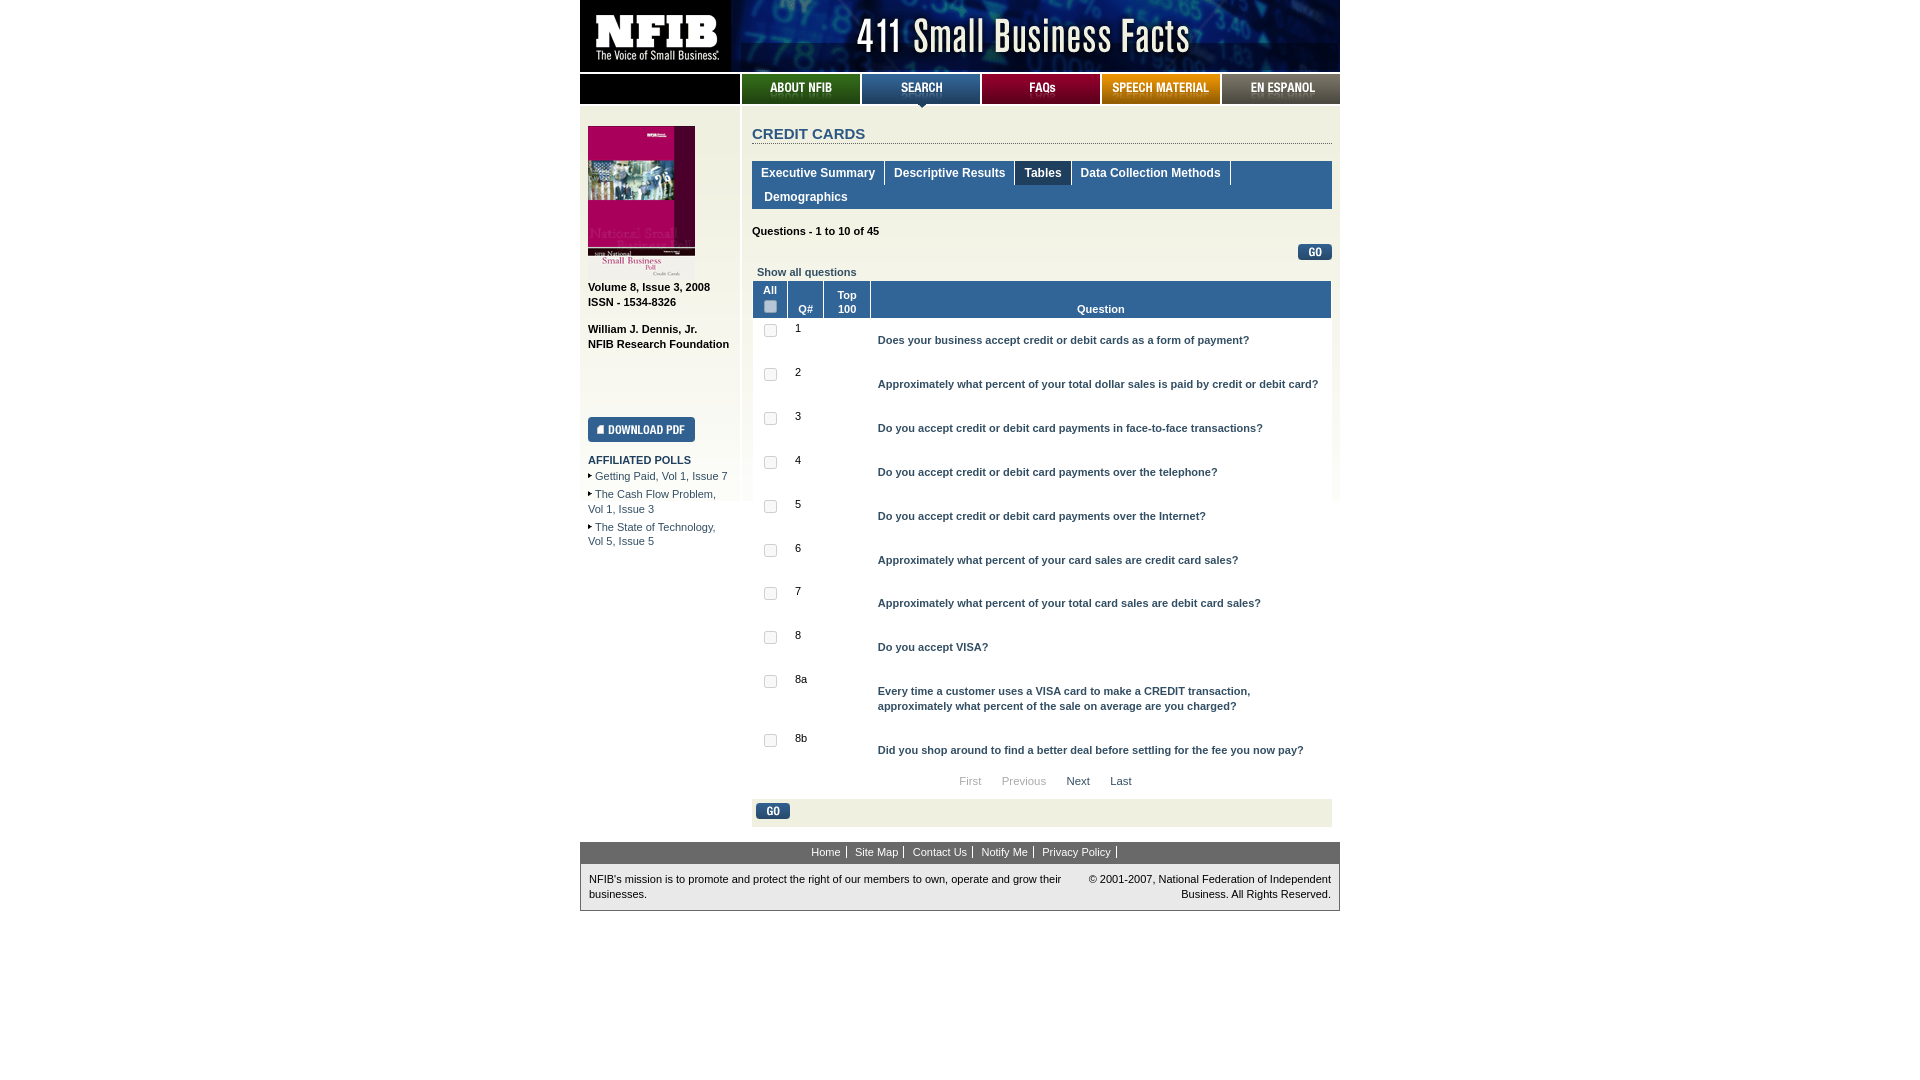 The width and height of the screenshot is (1920, 1080). Describe the element at coordinates (804, 197) in the screenshot. I see ` Demographics` at that location.